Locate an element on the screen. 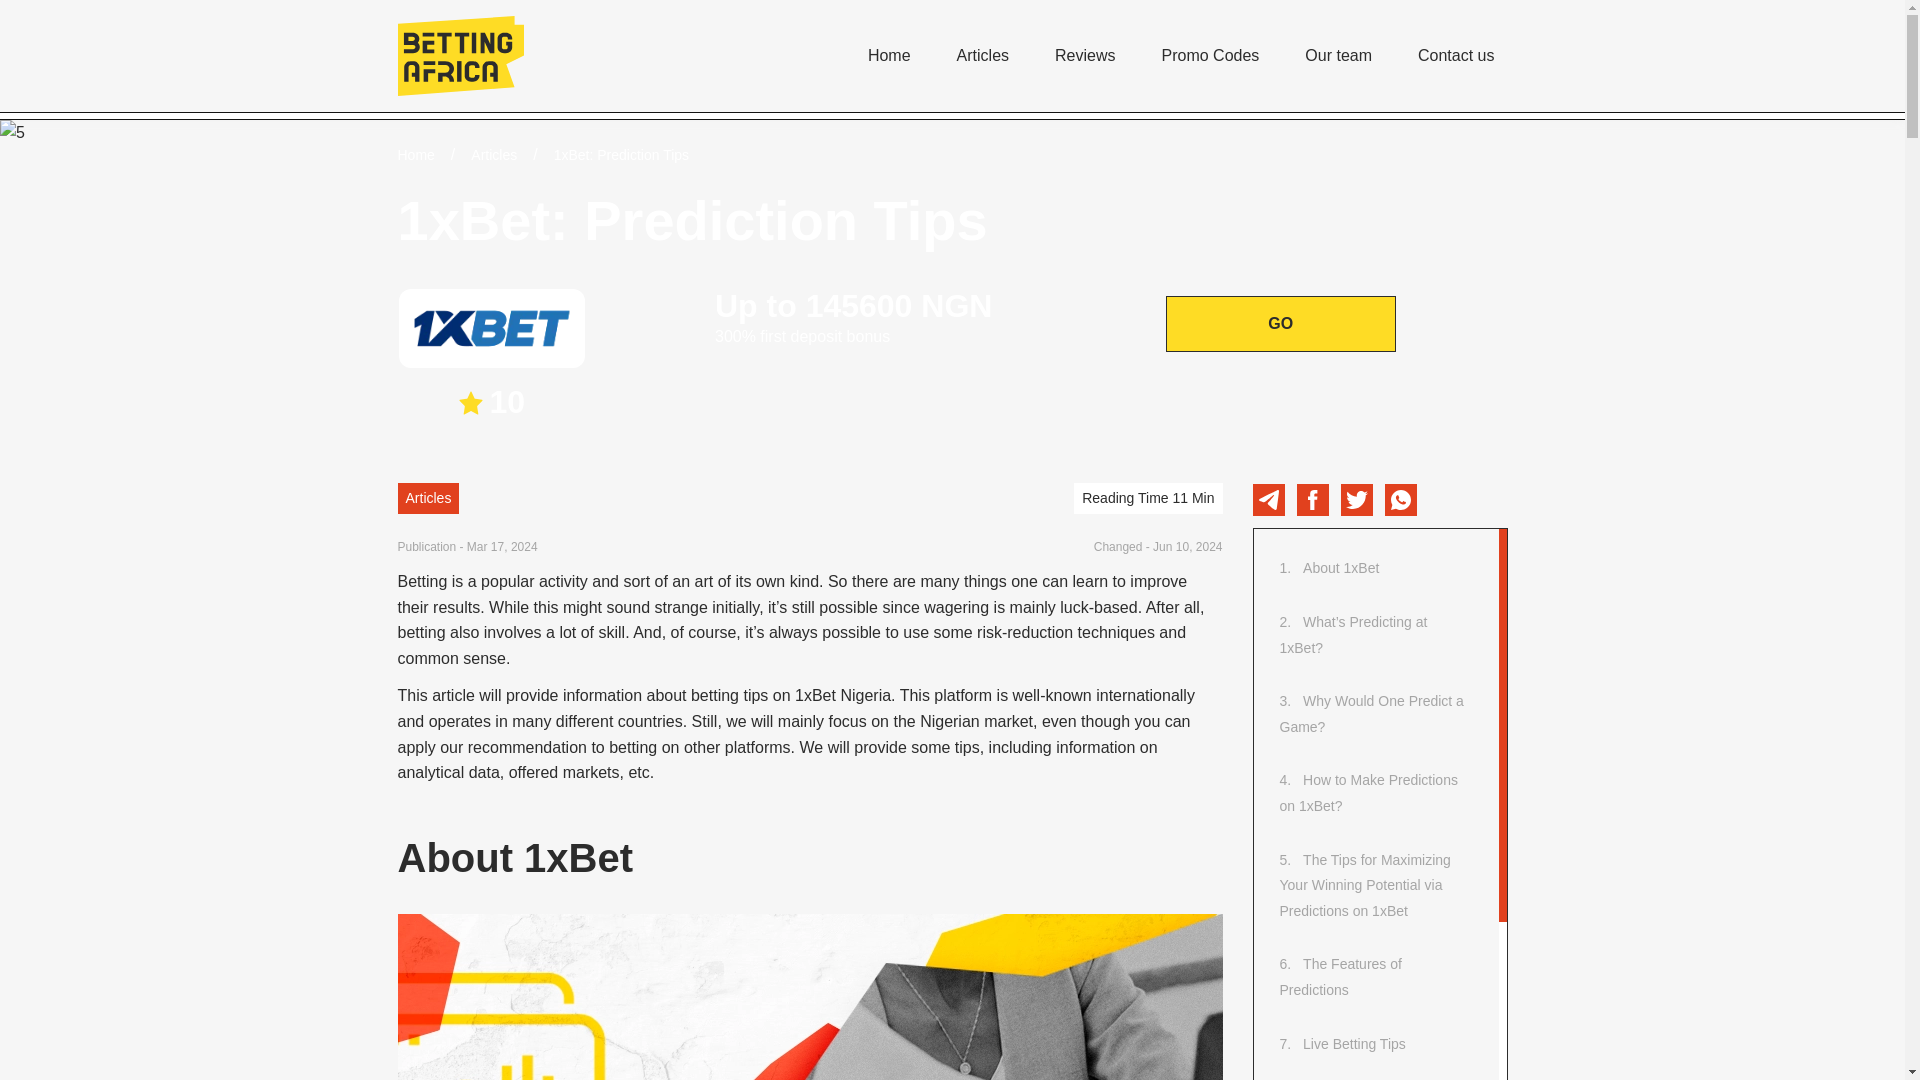 This screenshot has width=1920, height=1080. About 1xBet is located at coordinates (1340, 568).